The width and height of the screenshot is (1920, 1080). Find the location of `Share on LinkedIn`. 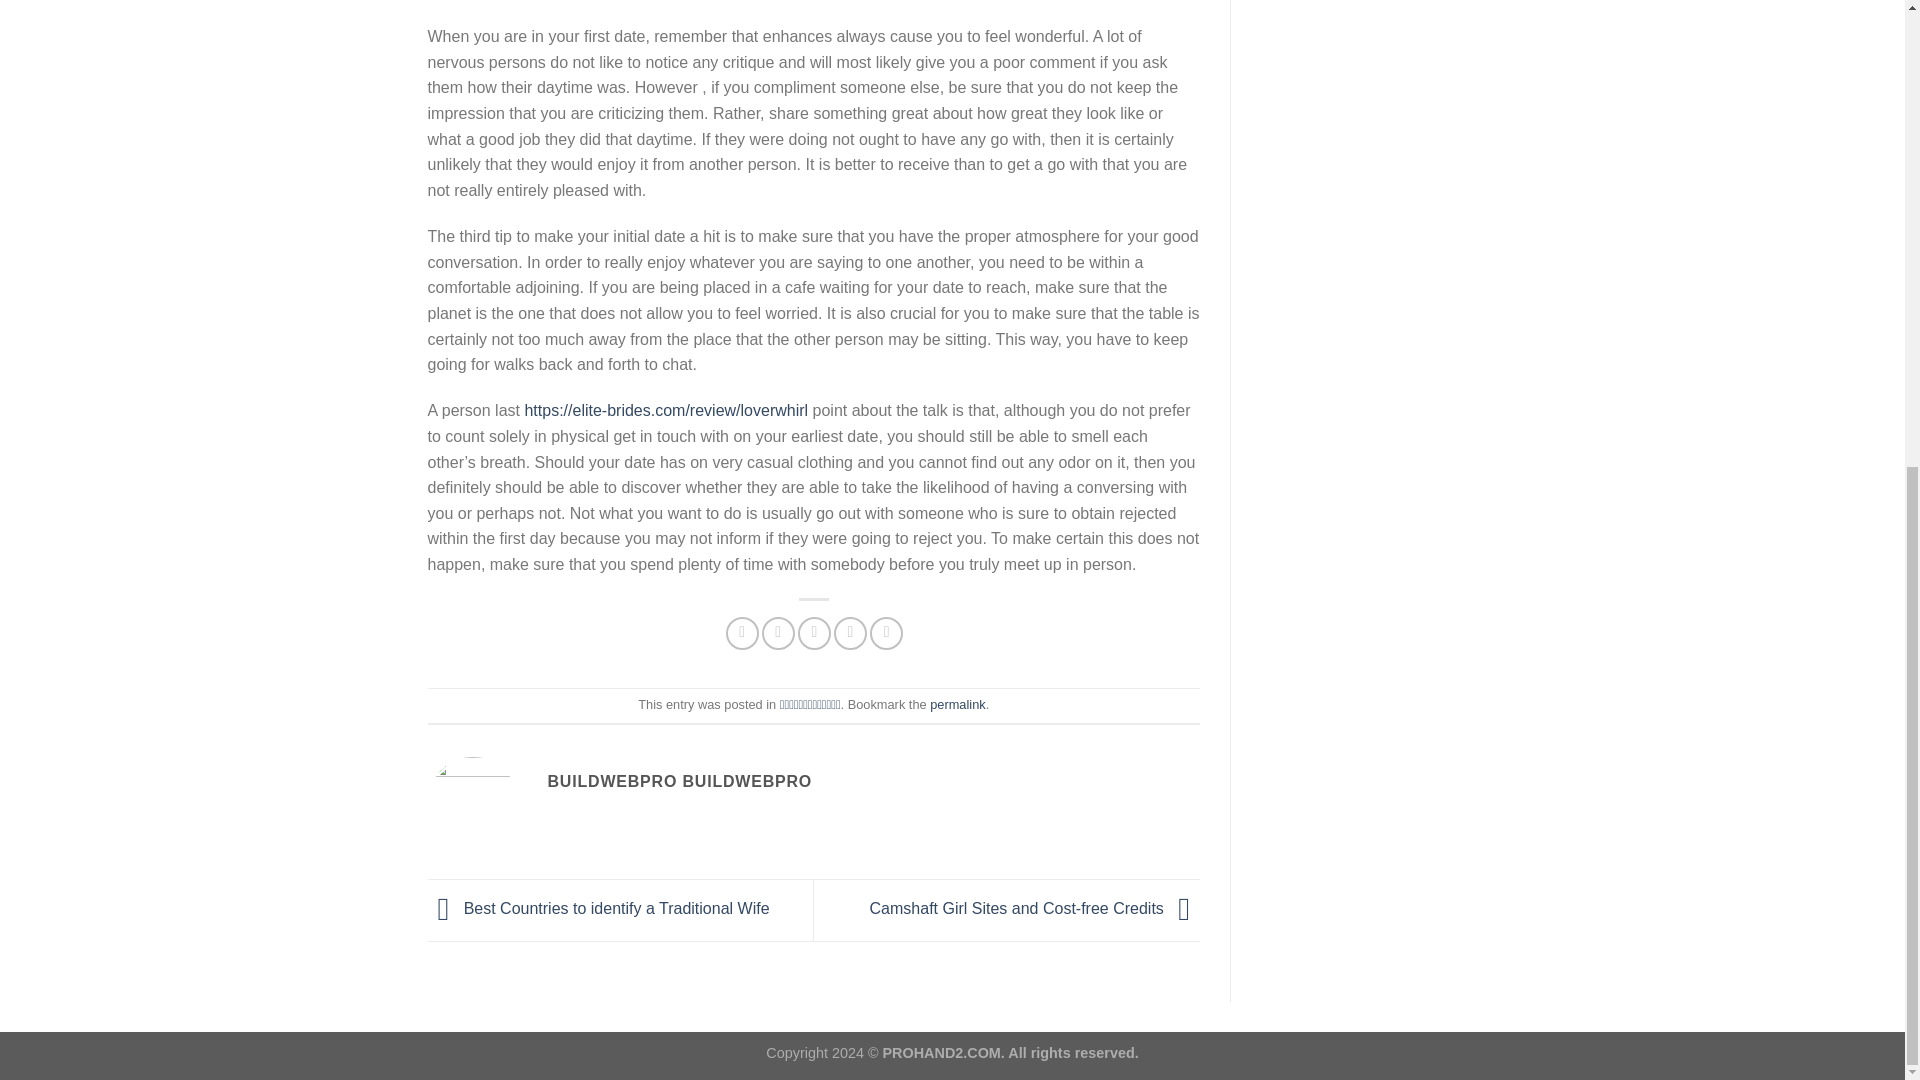

Share on LinkedIn is located at coordinates (886, 633).